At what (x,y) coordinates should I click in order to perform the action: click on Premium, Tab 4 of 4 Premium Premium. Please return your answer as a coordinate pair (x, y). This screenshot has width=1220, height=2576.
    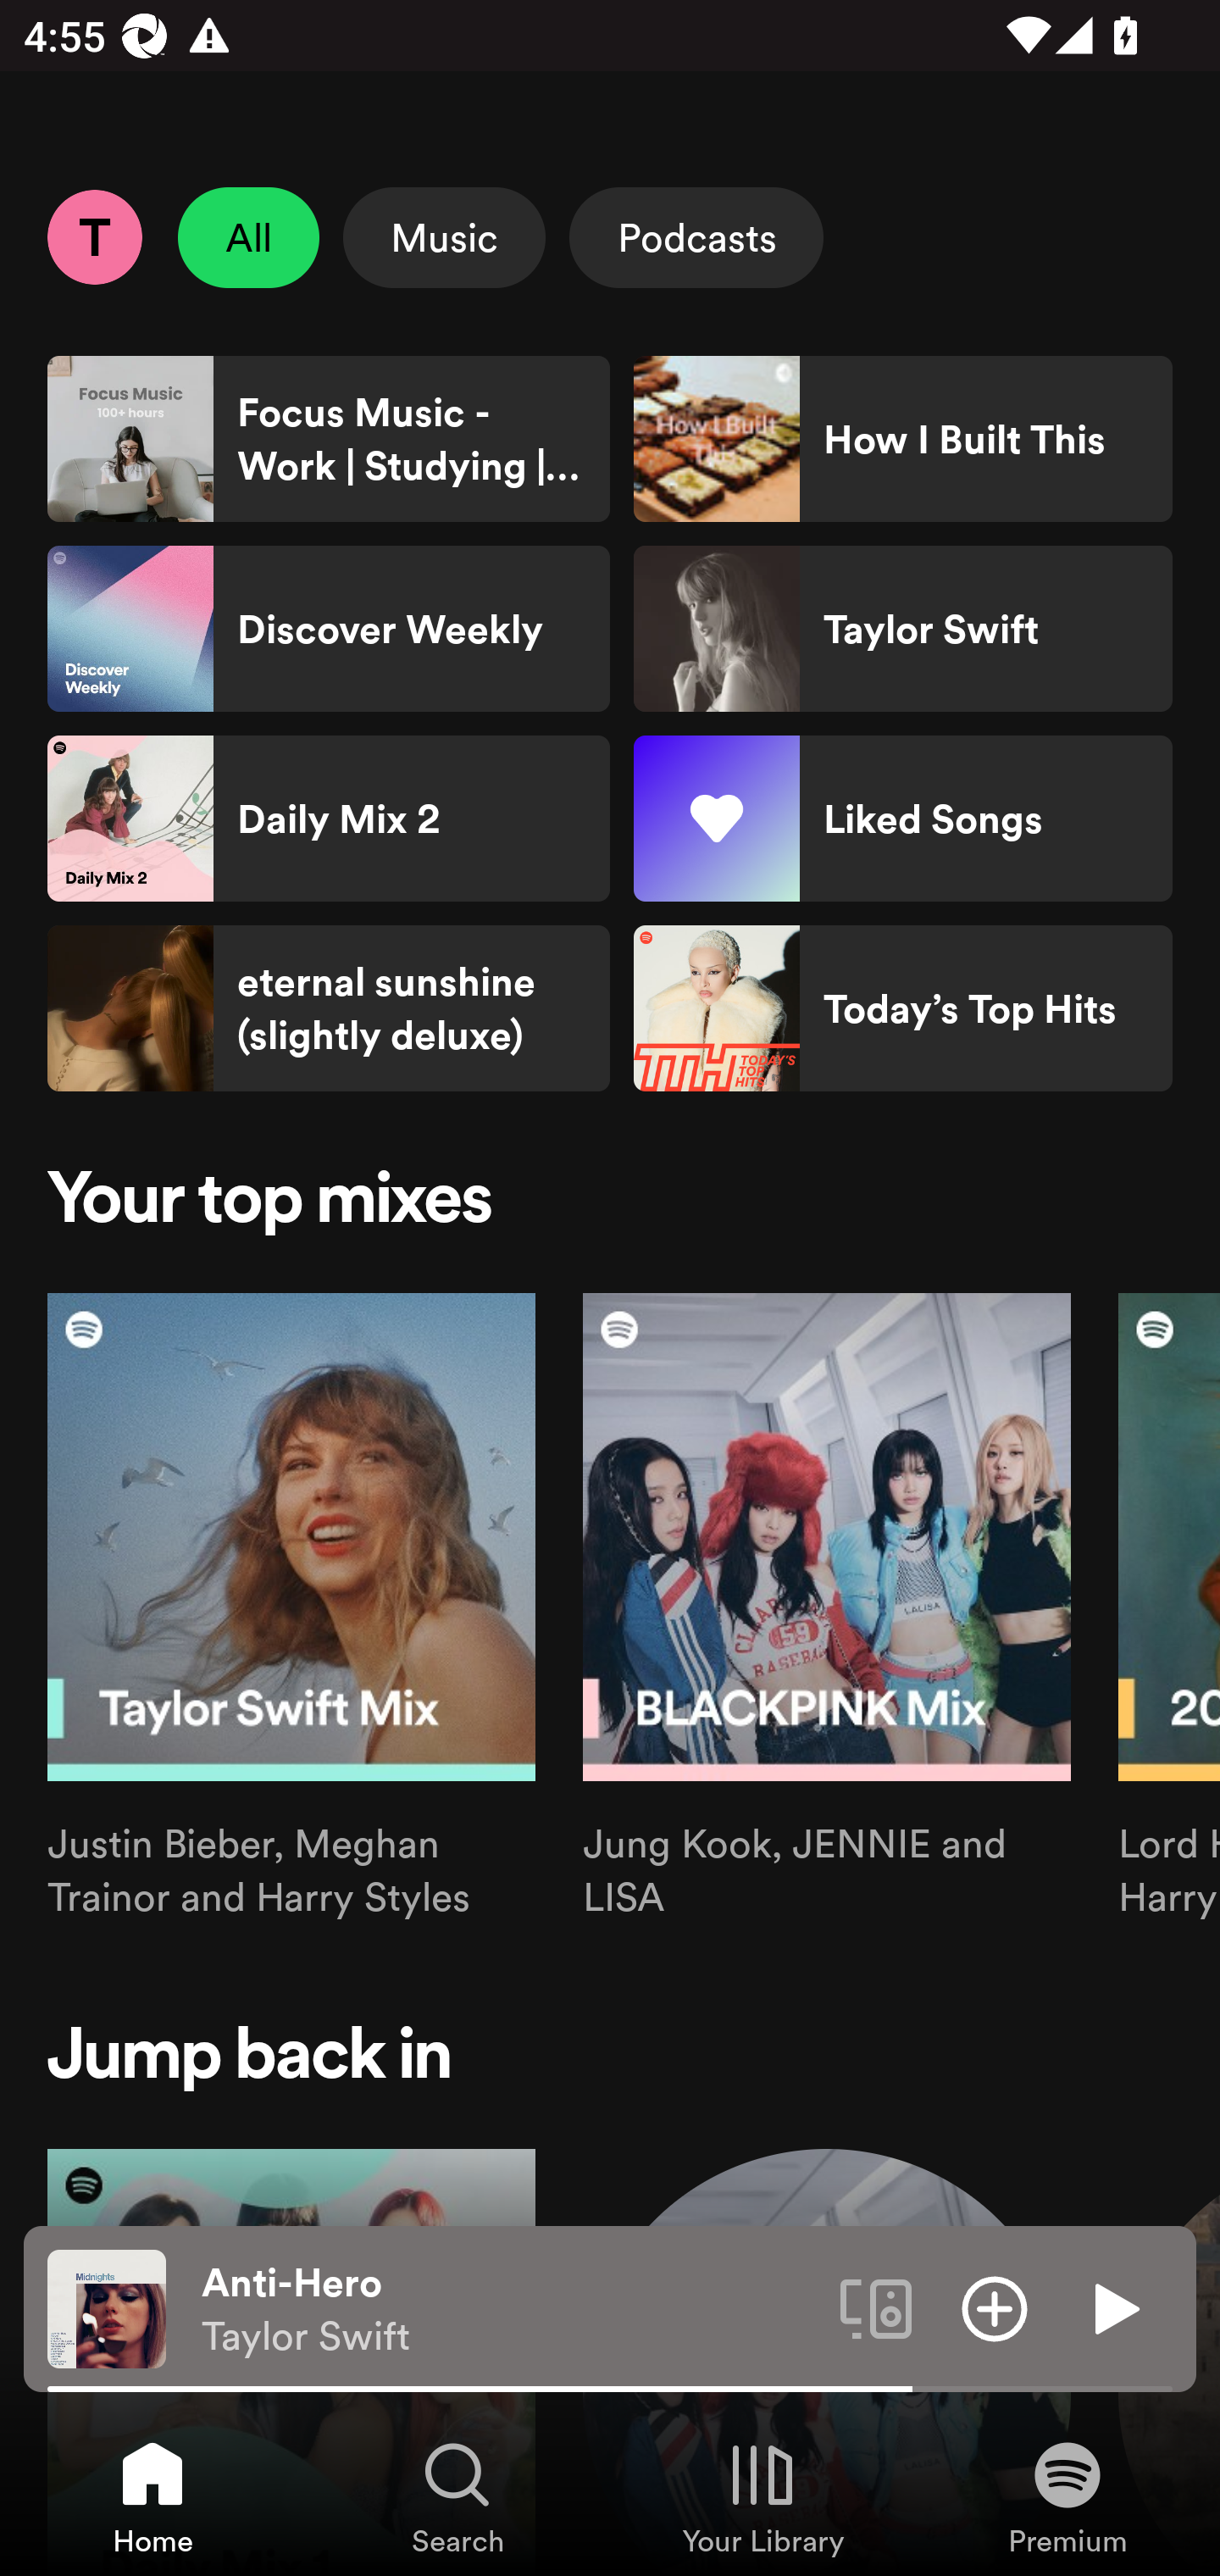
    Looking at the image, I should click on (1067, 2496).